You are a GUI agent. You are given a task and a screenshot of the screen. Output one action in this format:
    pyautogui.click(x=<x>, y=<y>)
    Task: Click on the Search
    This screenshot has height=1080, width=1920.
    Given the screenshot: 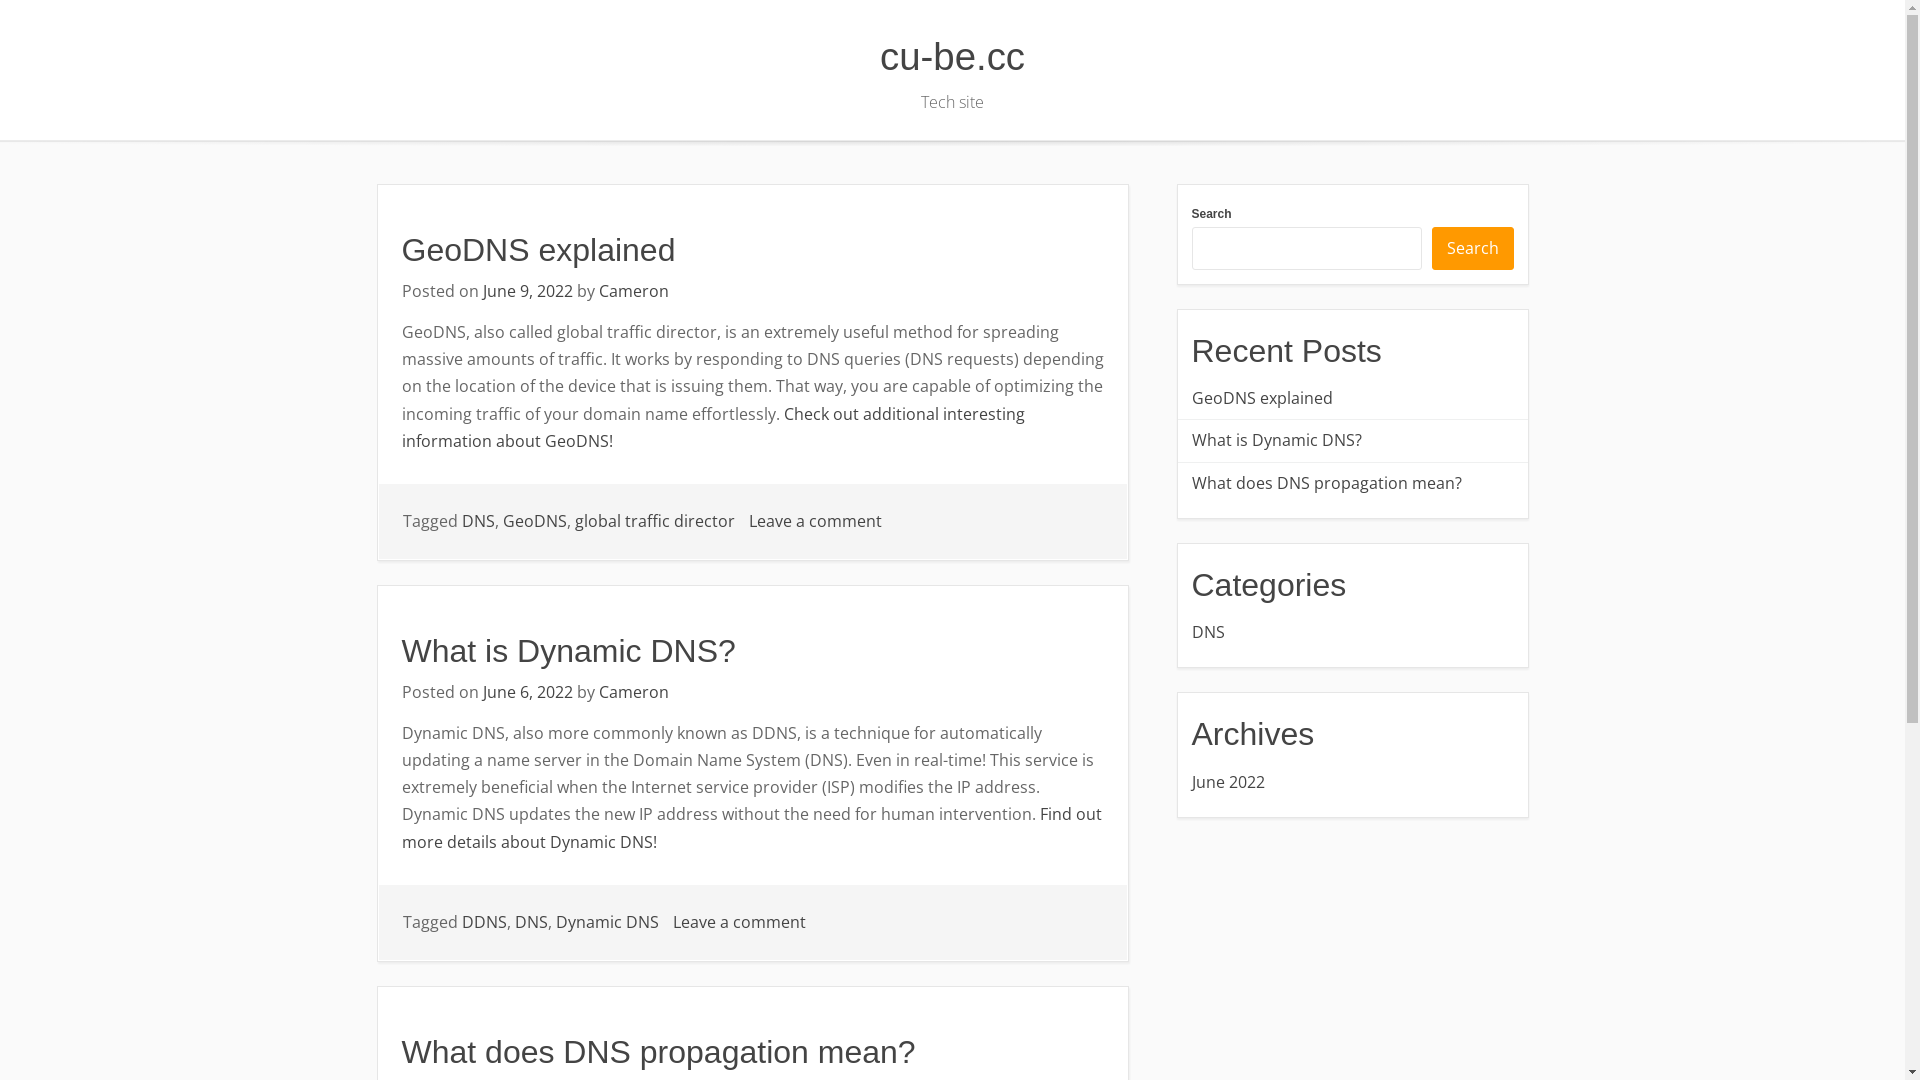 What is the action you would take?
    pyautogui.click(x=1473, y=248)
    